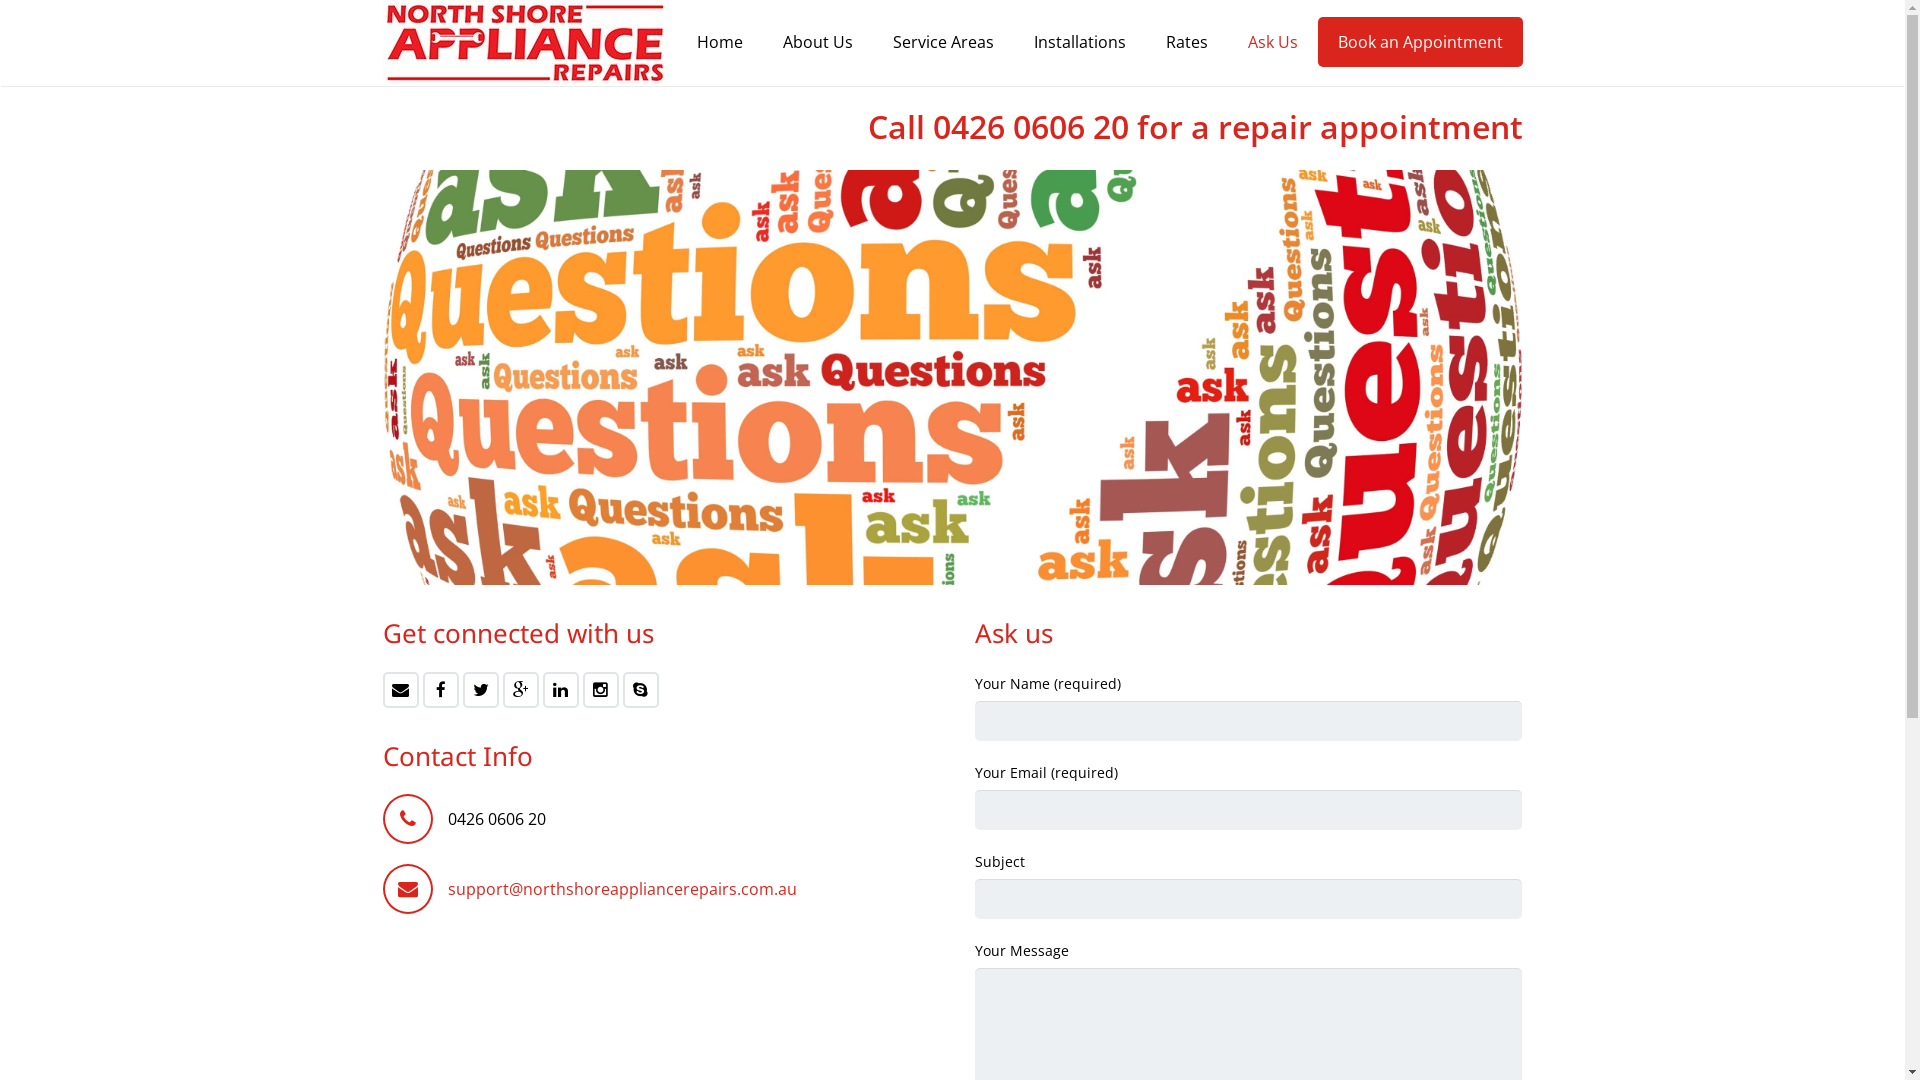  I want to click on support@northshoreappliancerepairs.com.au, so click(622, 889).